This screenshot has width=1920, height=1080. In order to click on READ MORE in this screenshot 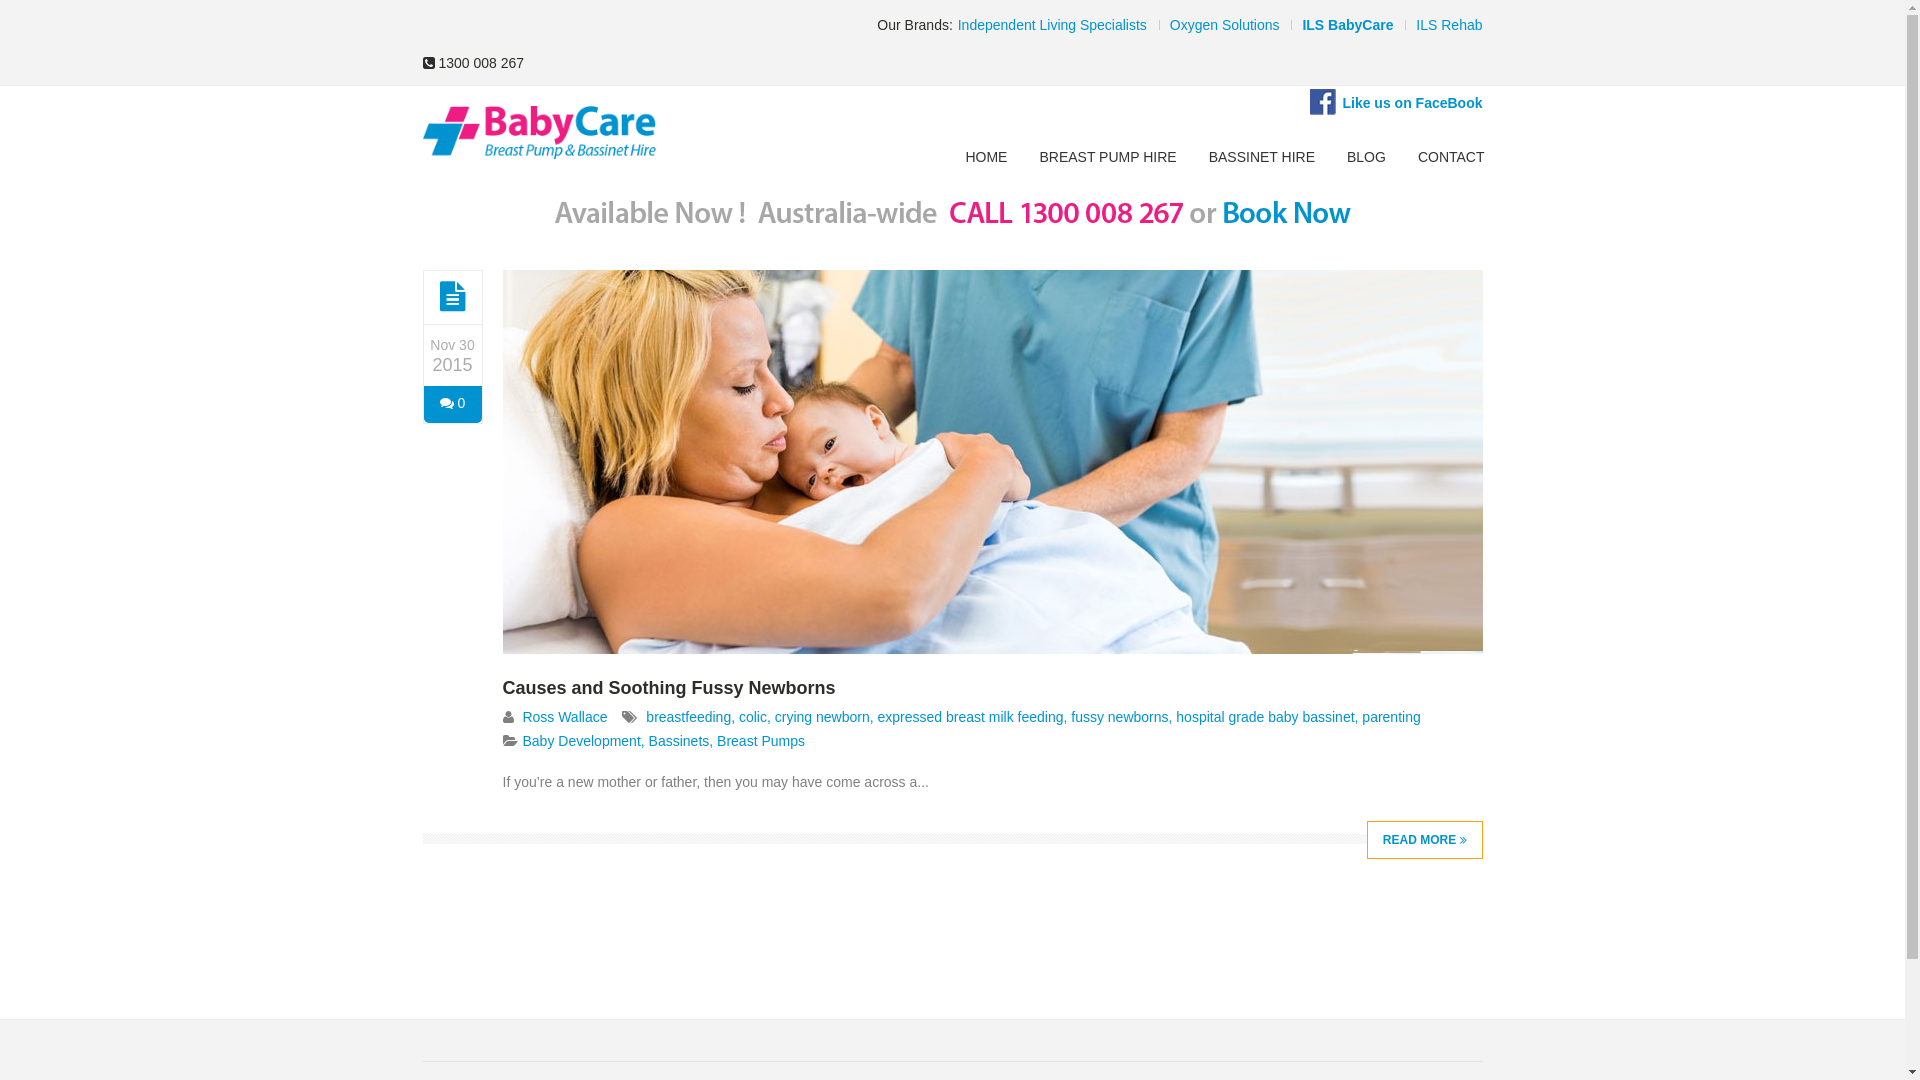, I will do `click(1425, 840)`.